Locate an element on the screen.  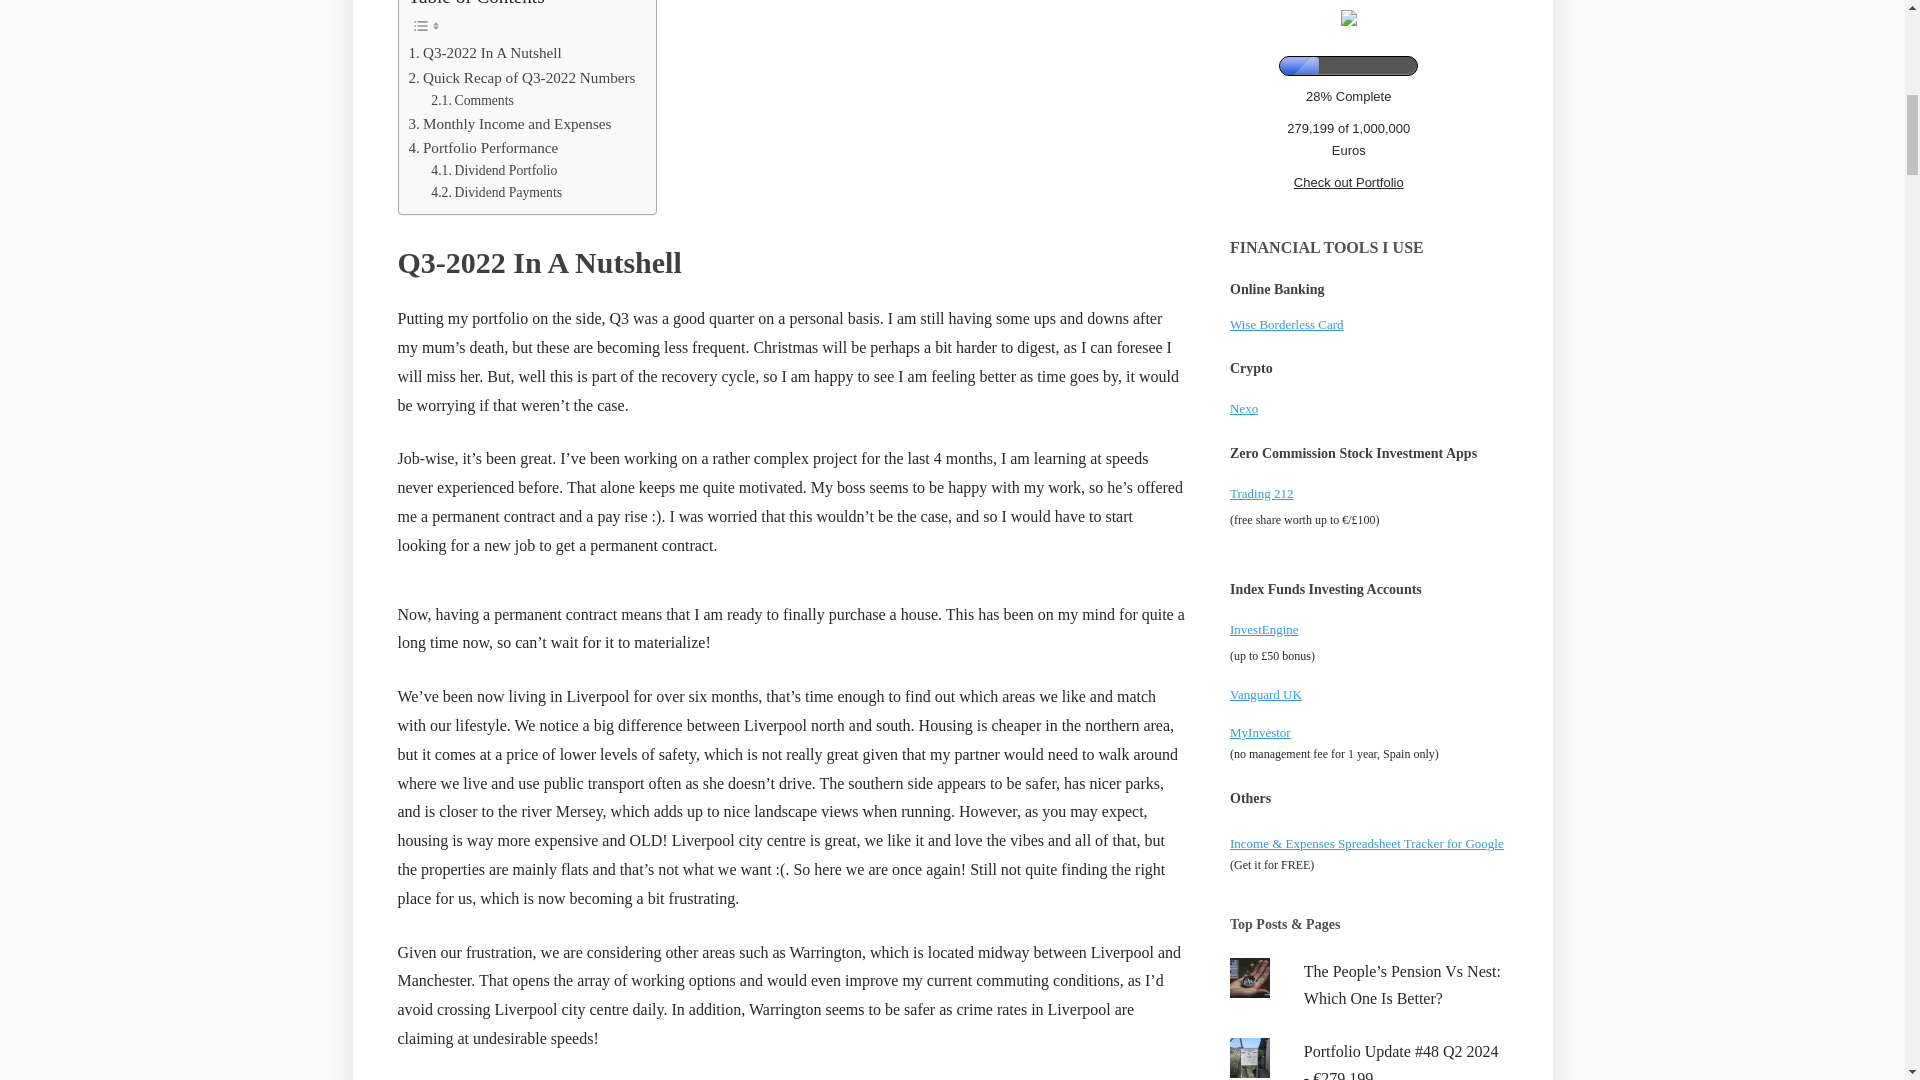
Dividend Payments is located at coordinates (496, 193).